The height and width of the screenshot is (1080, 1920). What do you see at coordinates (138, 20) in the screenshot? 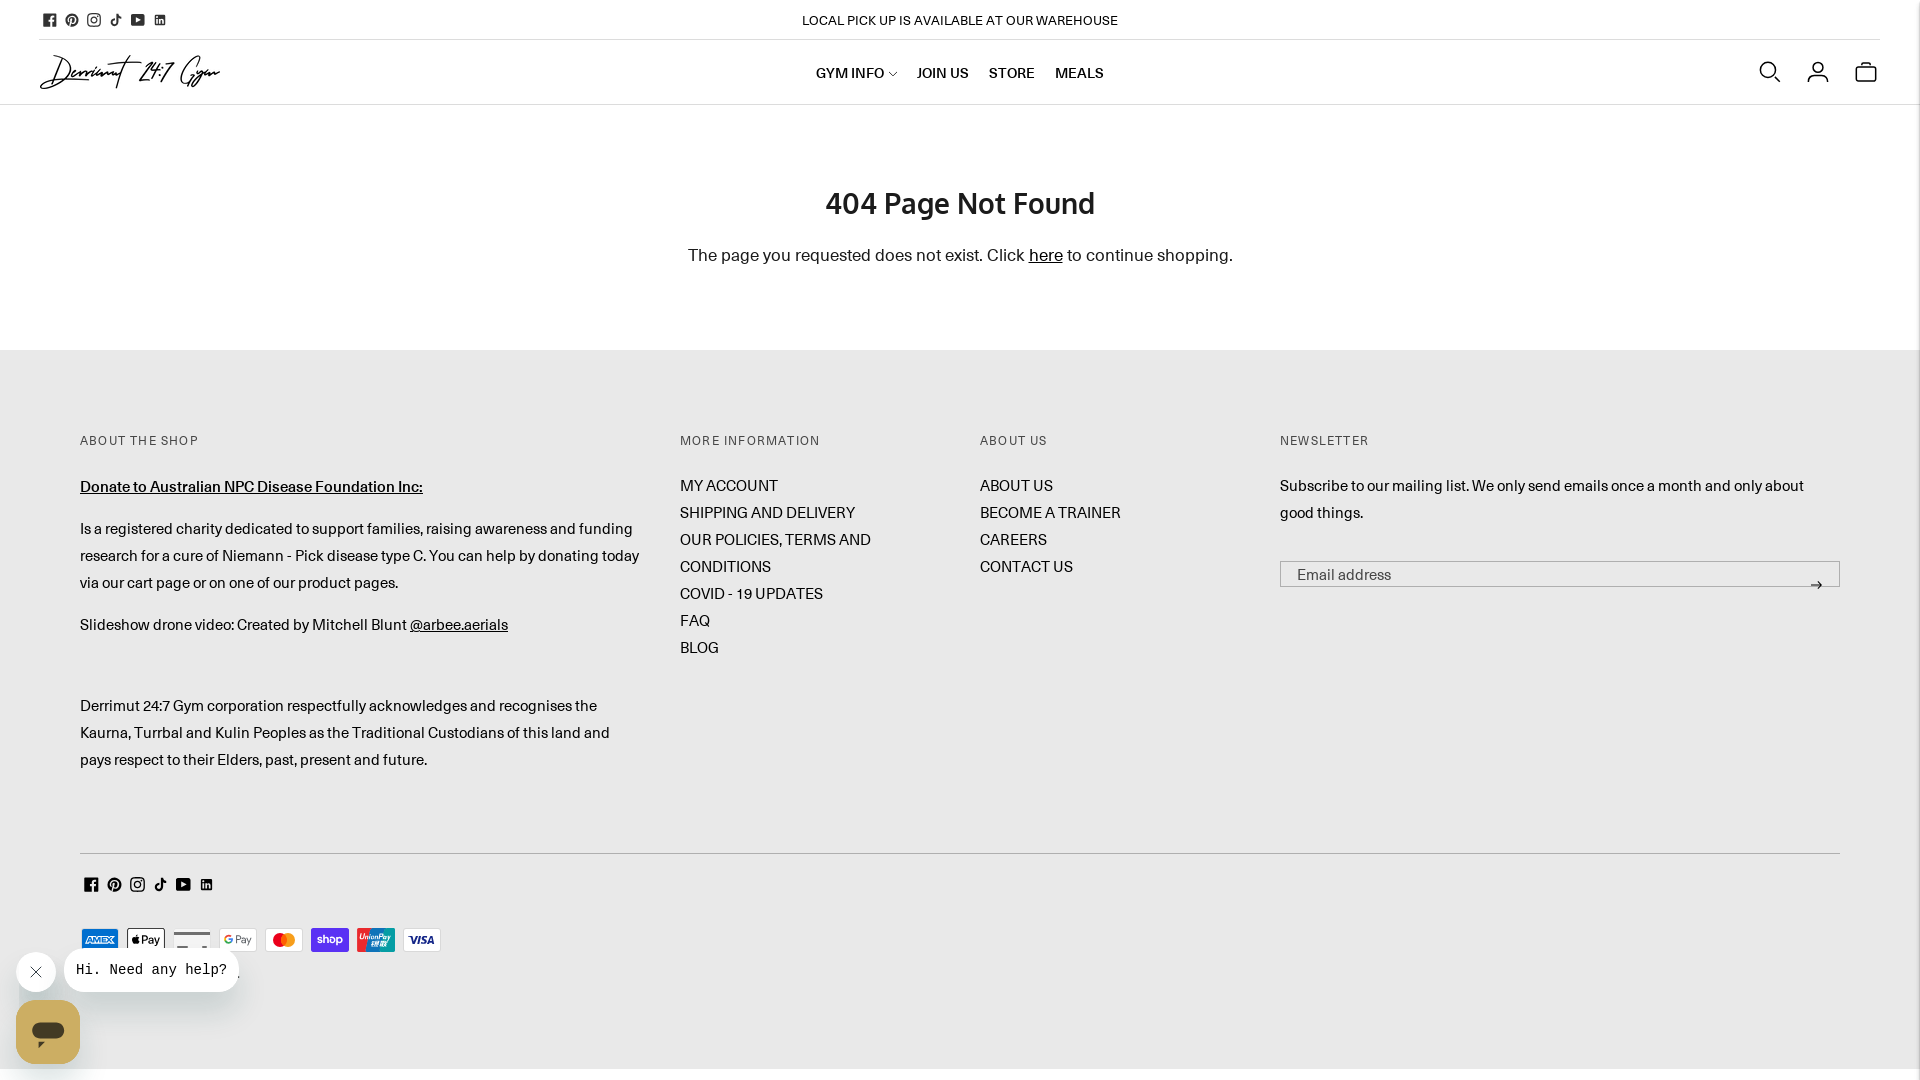
I see `Derrimut 24:7 Gym on YouTube` at bounding box center [138, 20].